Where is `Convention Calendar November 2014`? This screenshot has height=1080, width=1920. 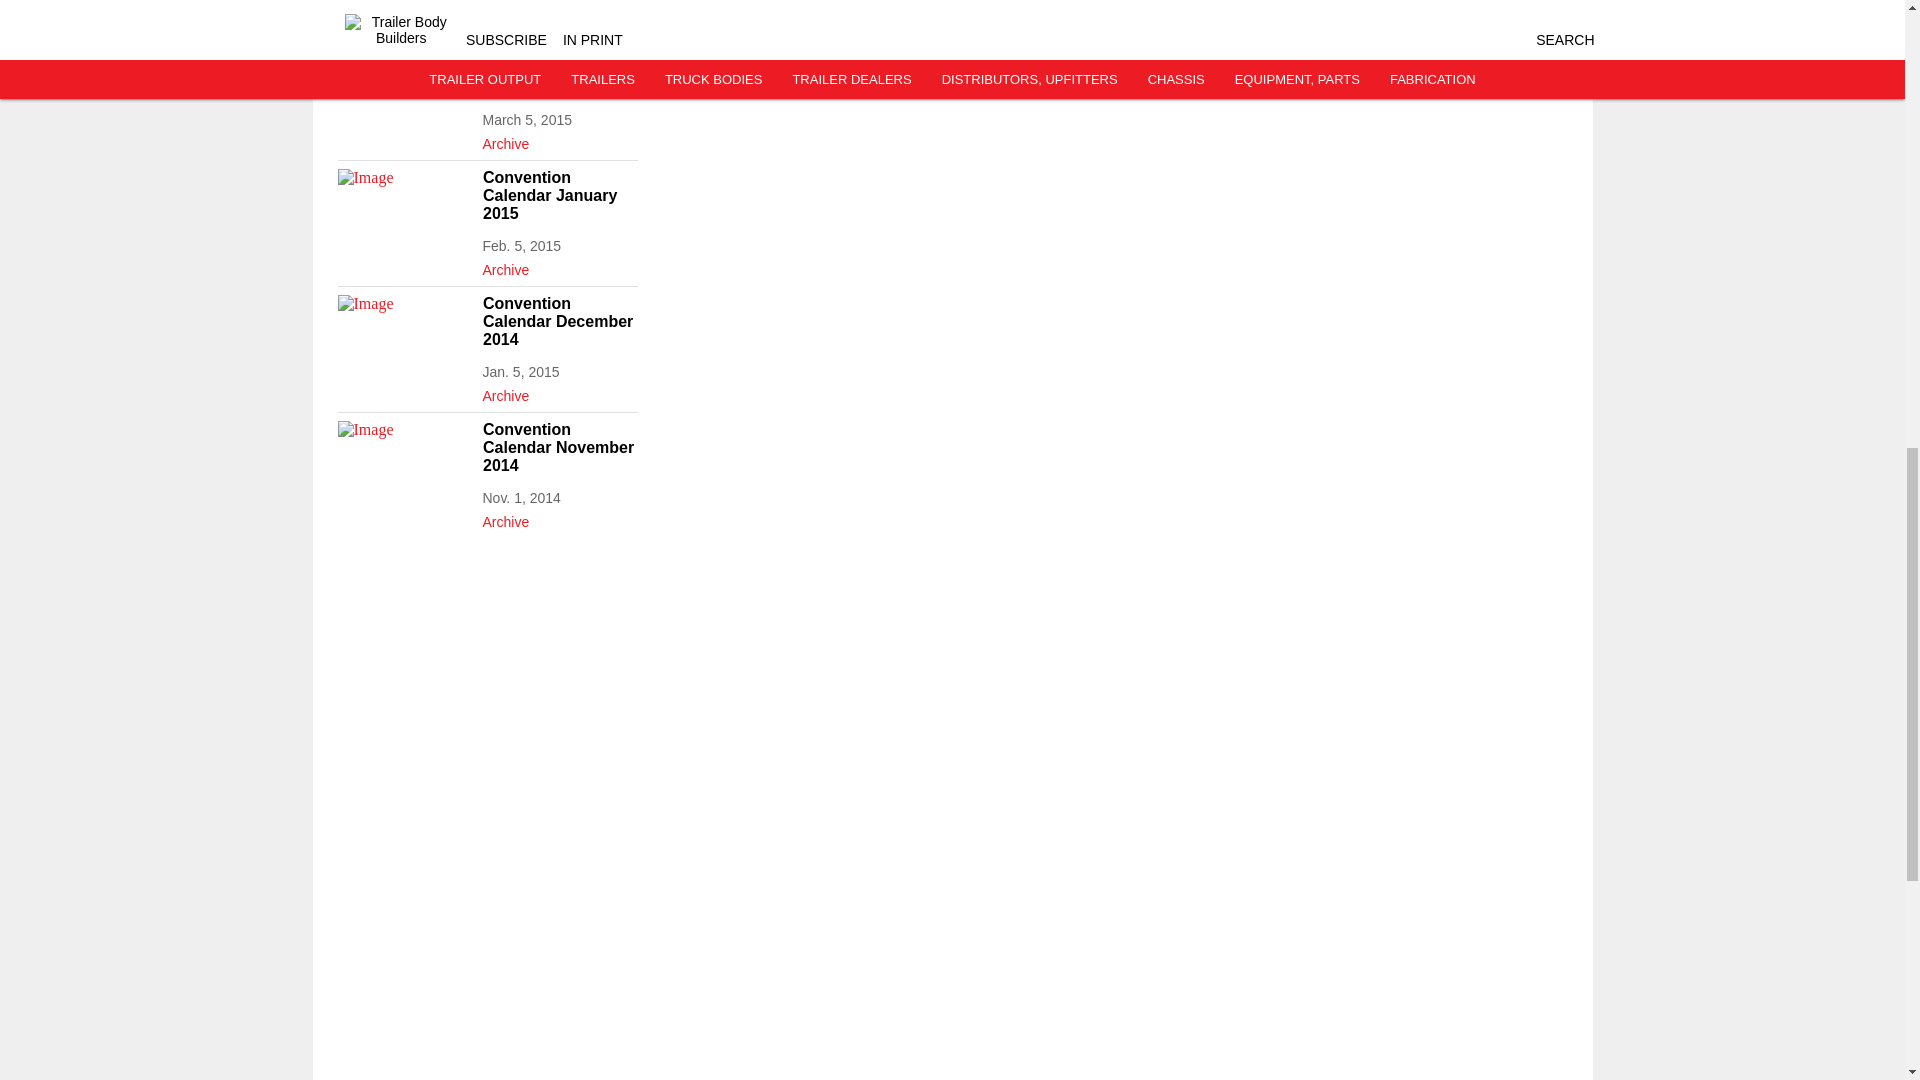 Convention Calendar November 2014 is located at coordinates (559, 448).